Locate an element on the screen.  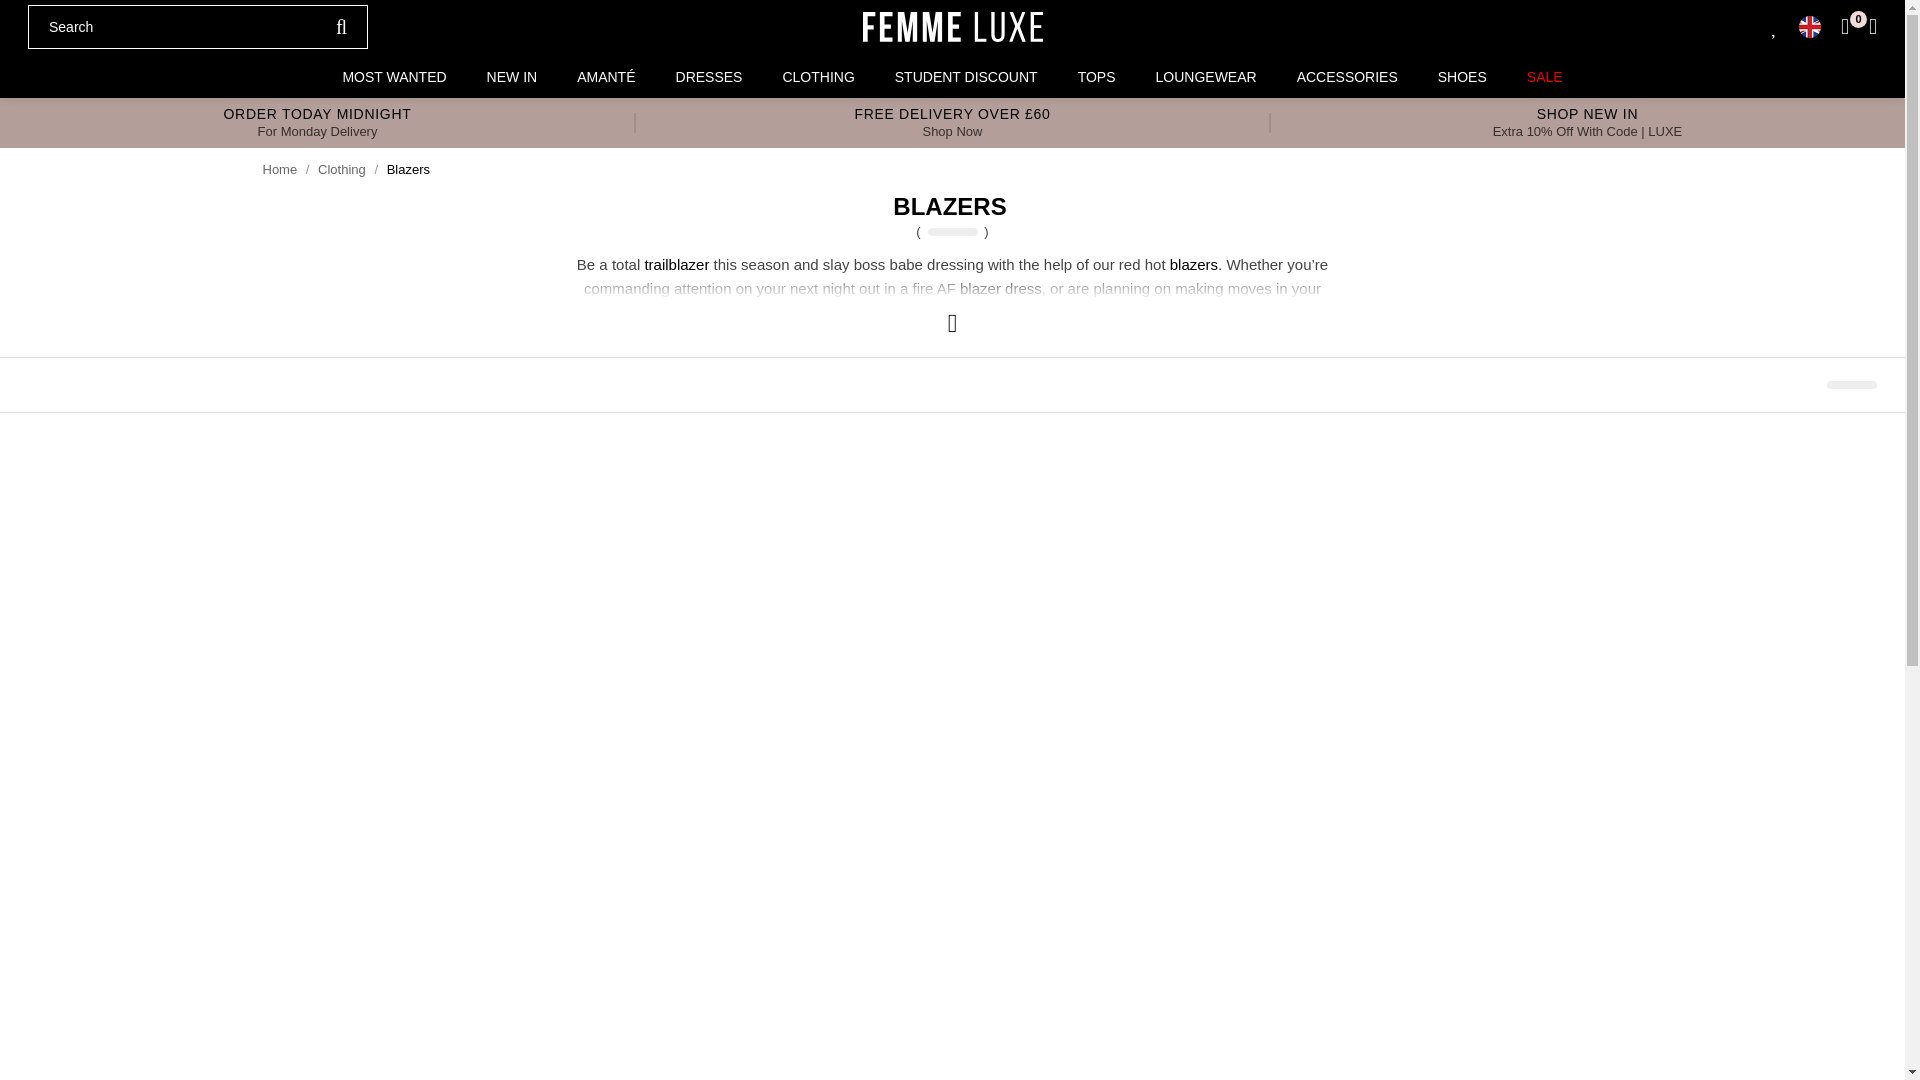
Home is located at coordinates (279, 170).